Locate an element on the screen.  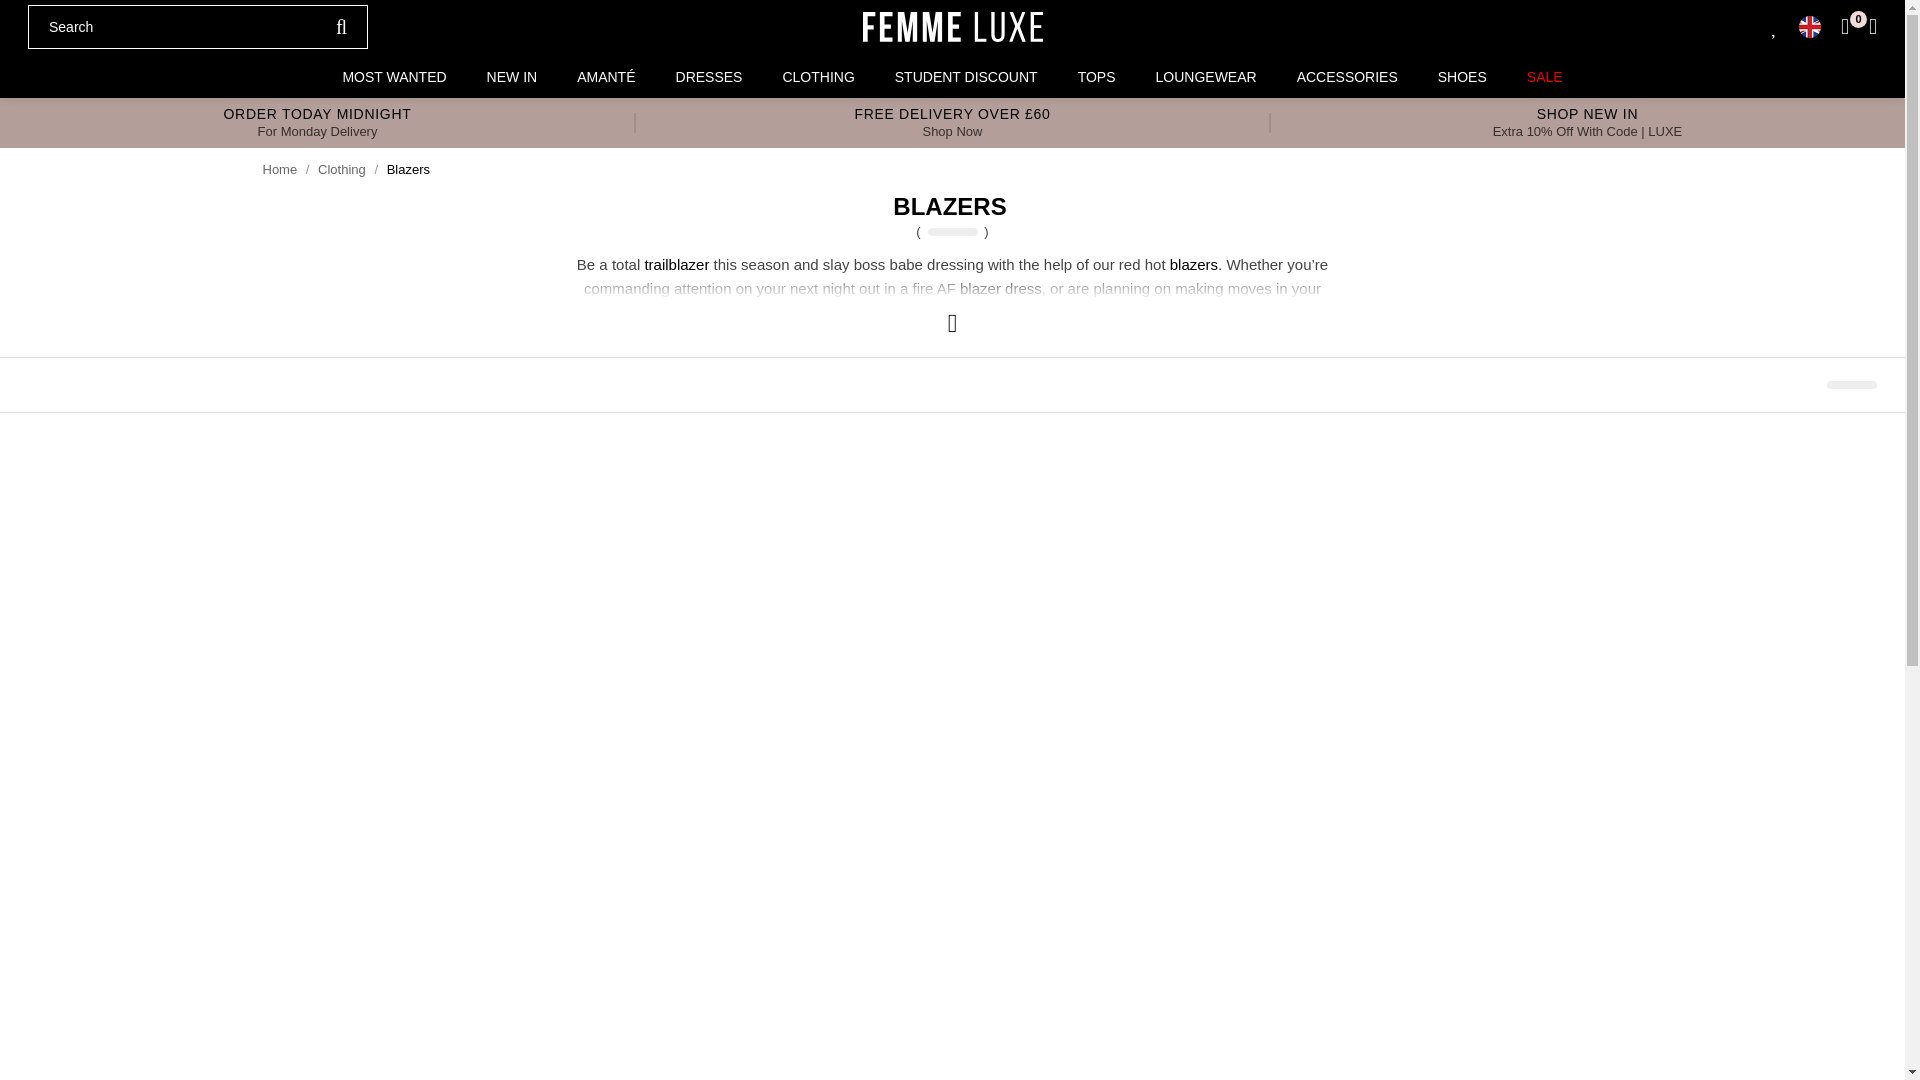
Home is located at coordinates (279, 170).